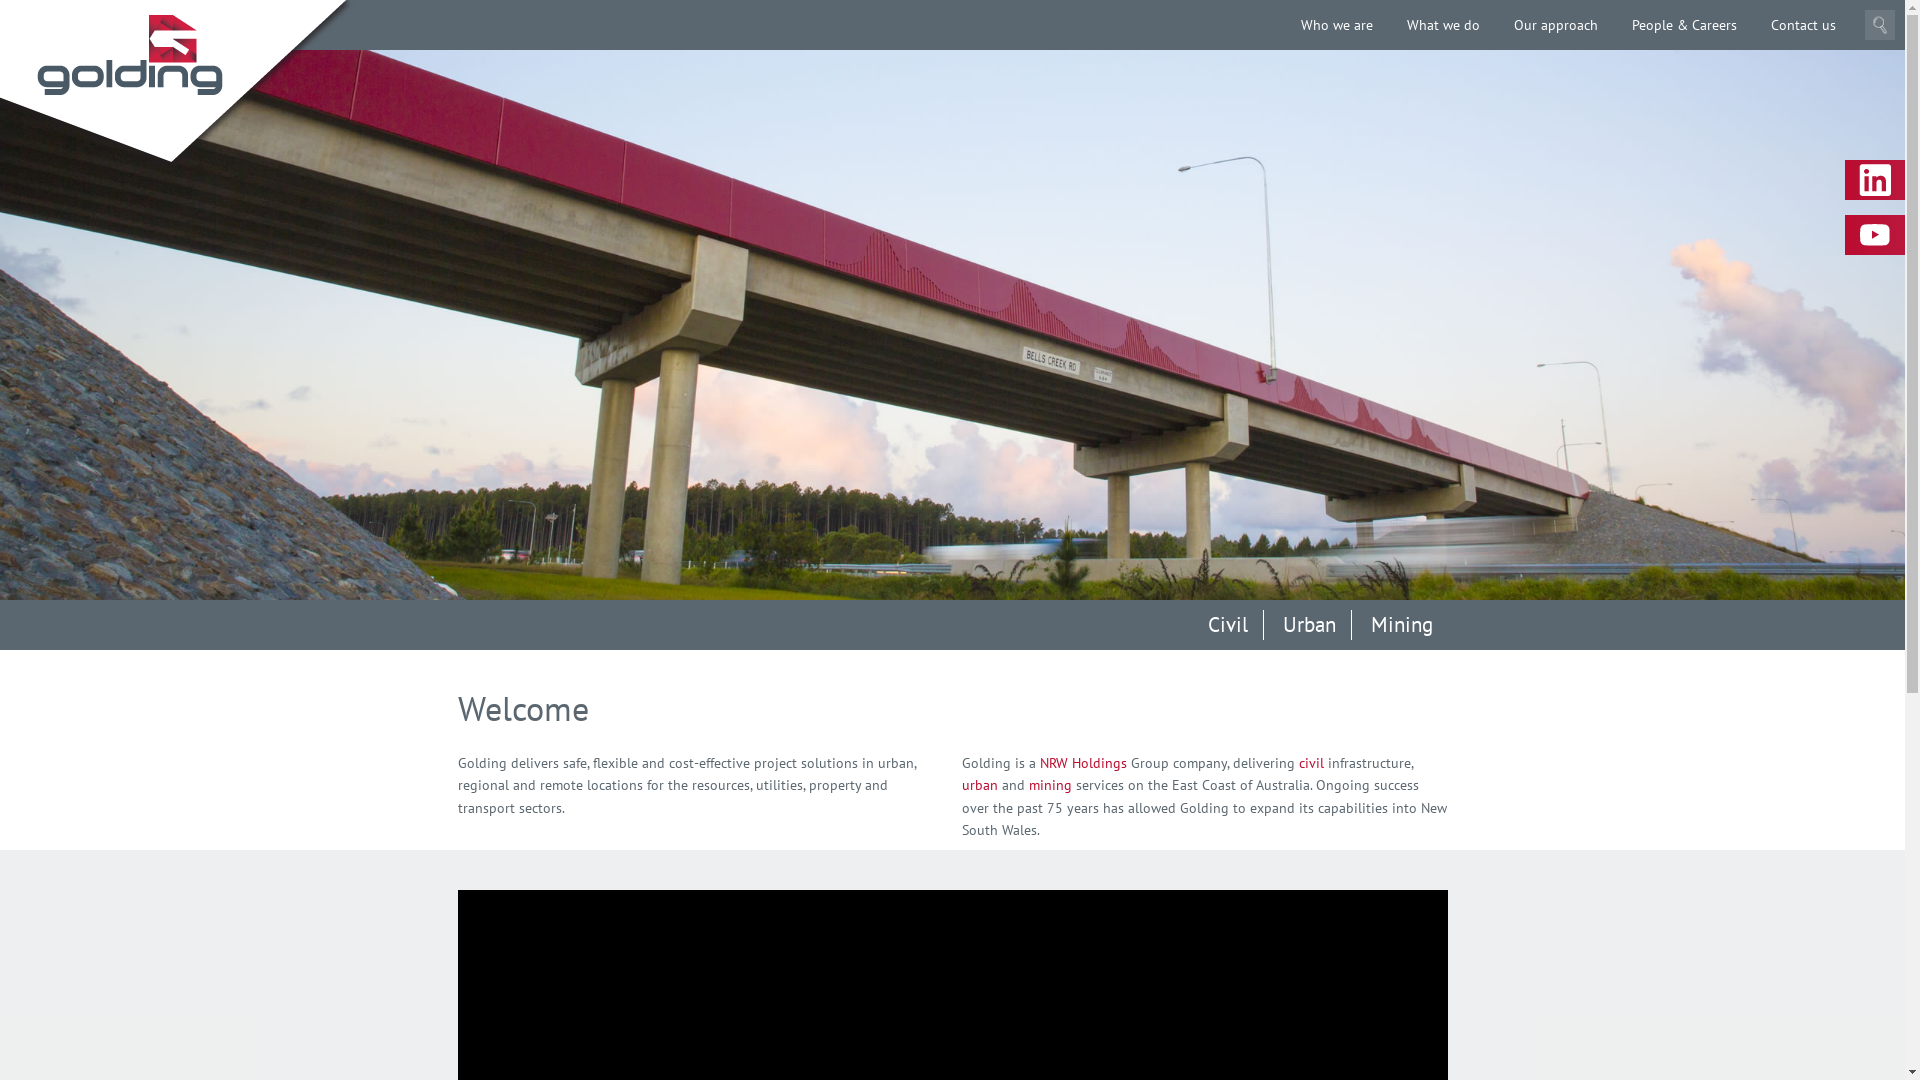 This screenshot has width=1920, height=1080. Describe the element at coordinates (1556, 25) in the screenshot. I see `Our approach` at that location.